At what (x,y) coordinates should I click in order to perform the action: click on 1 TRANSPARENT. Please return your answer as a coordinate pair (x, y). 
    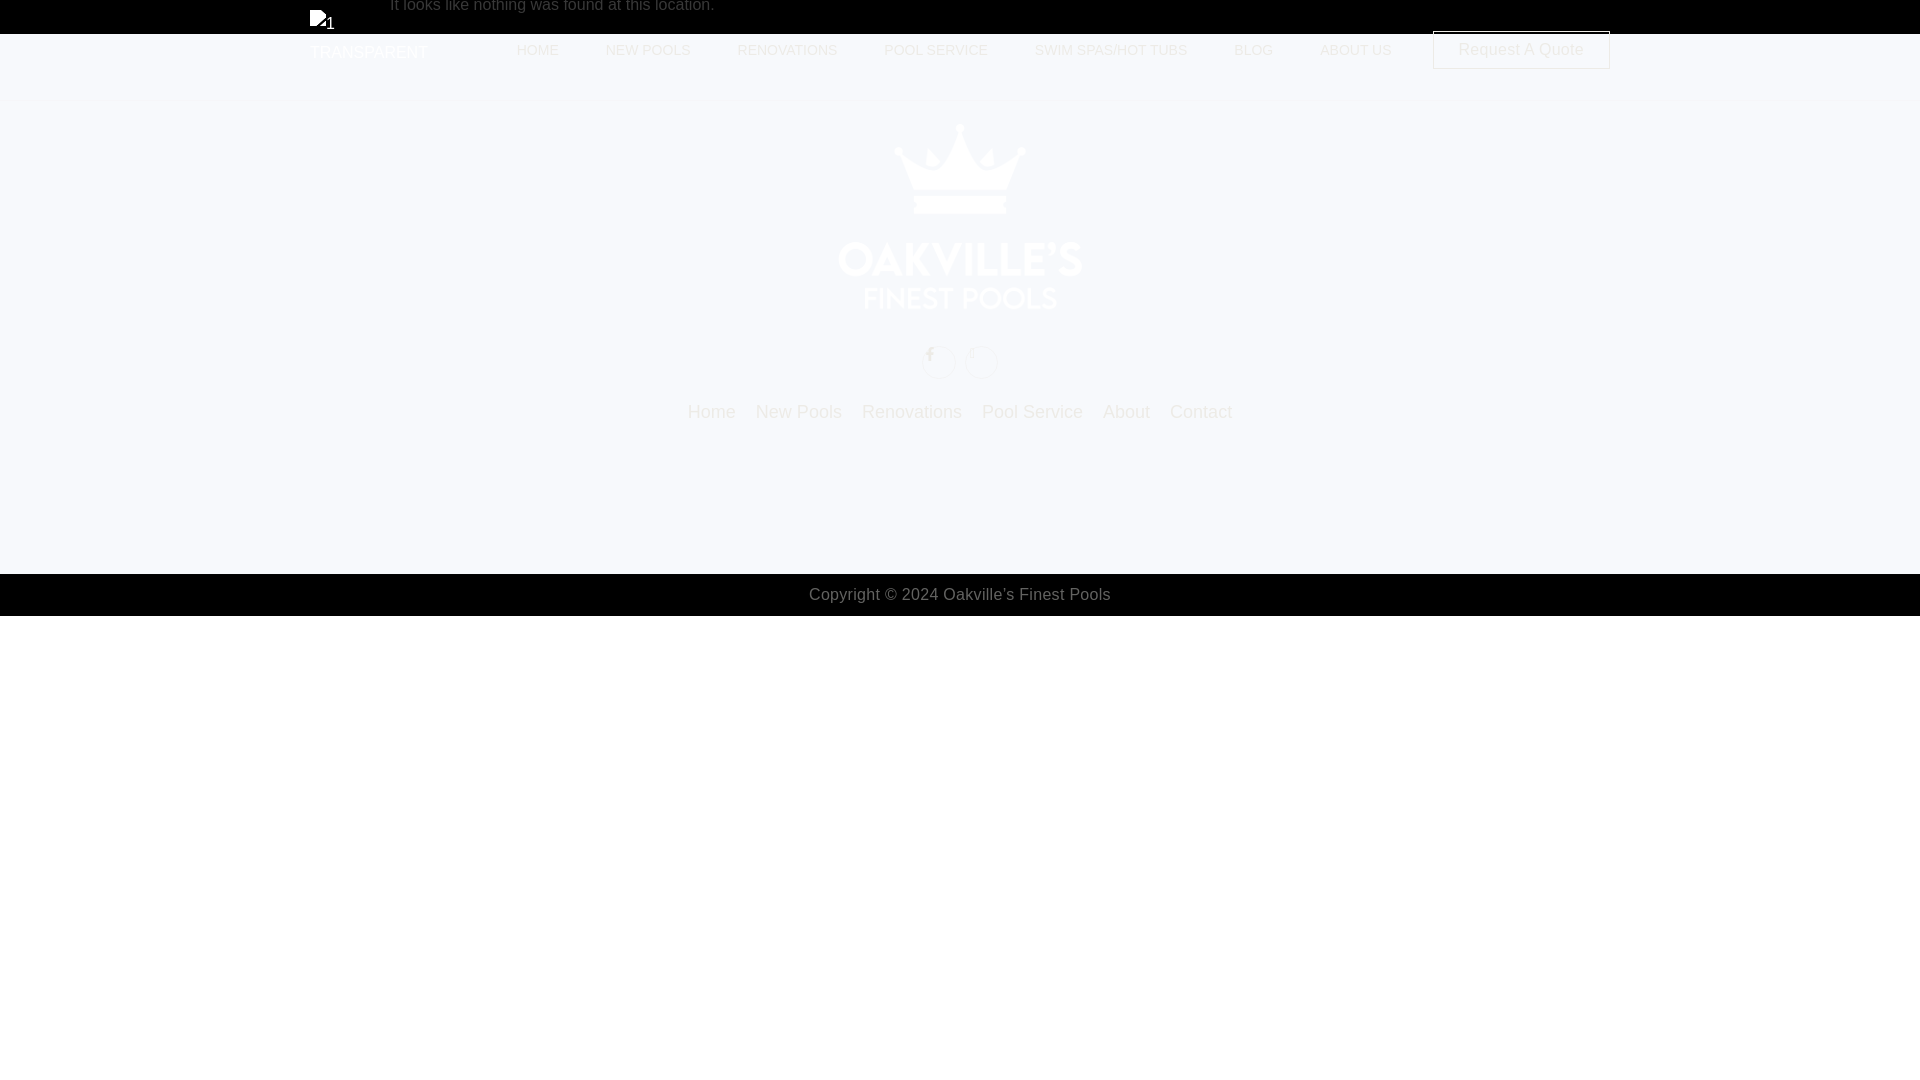
    Looking at the image, I should click on (379, 49).